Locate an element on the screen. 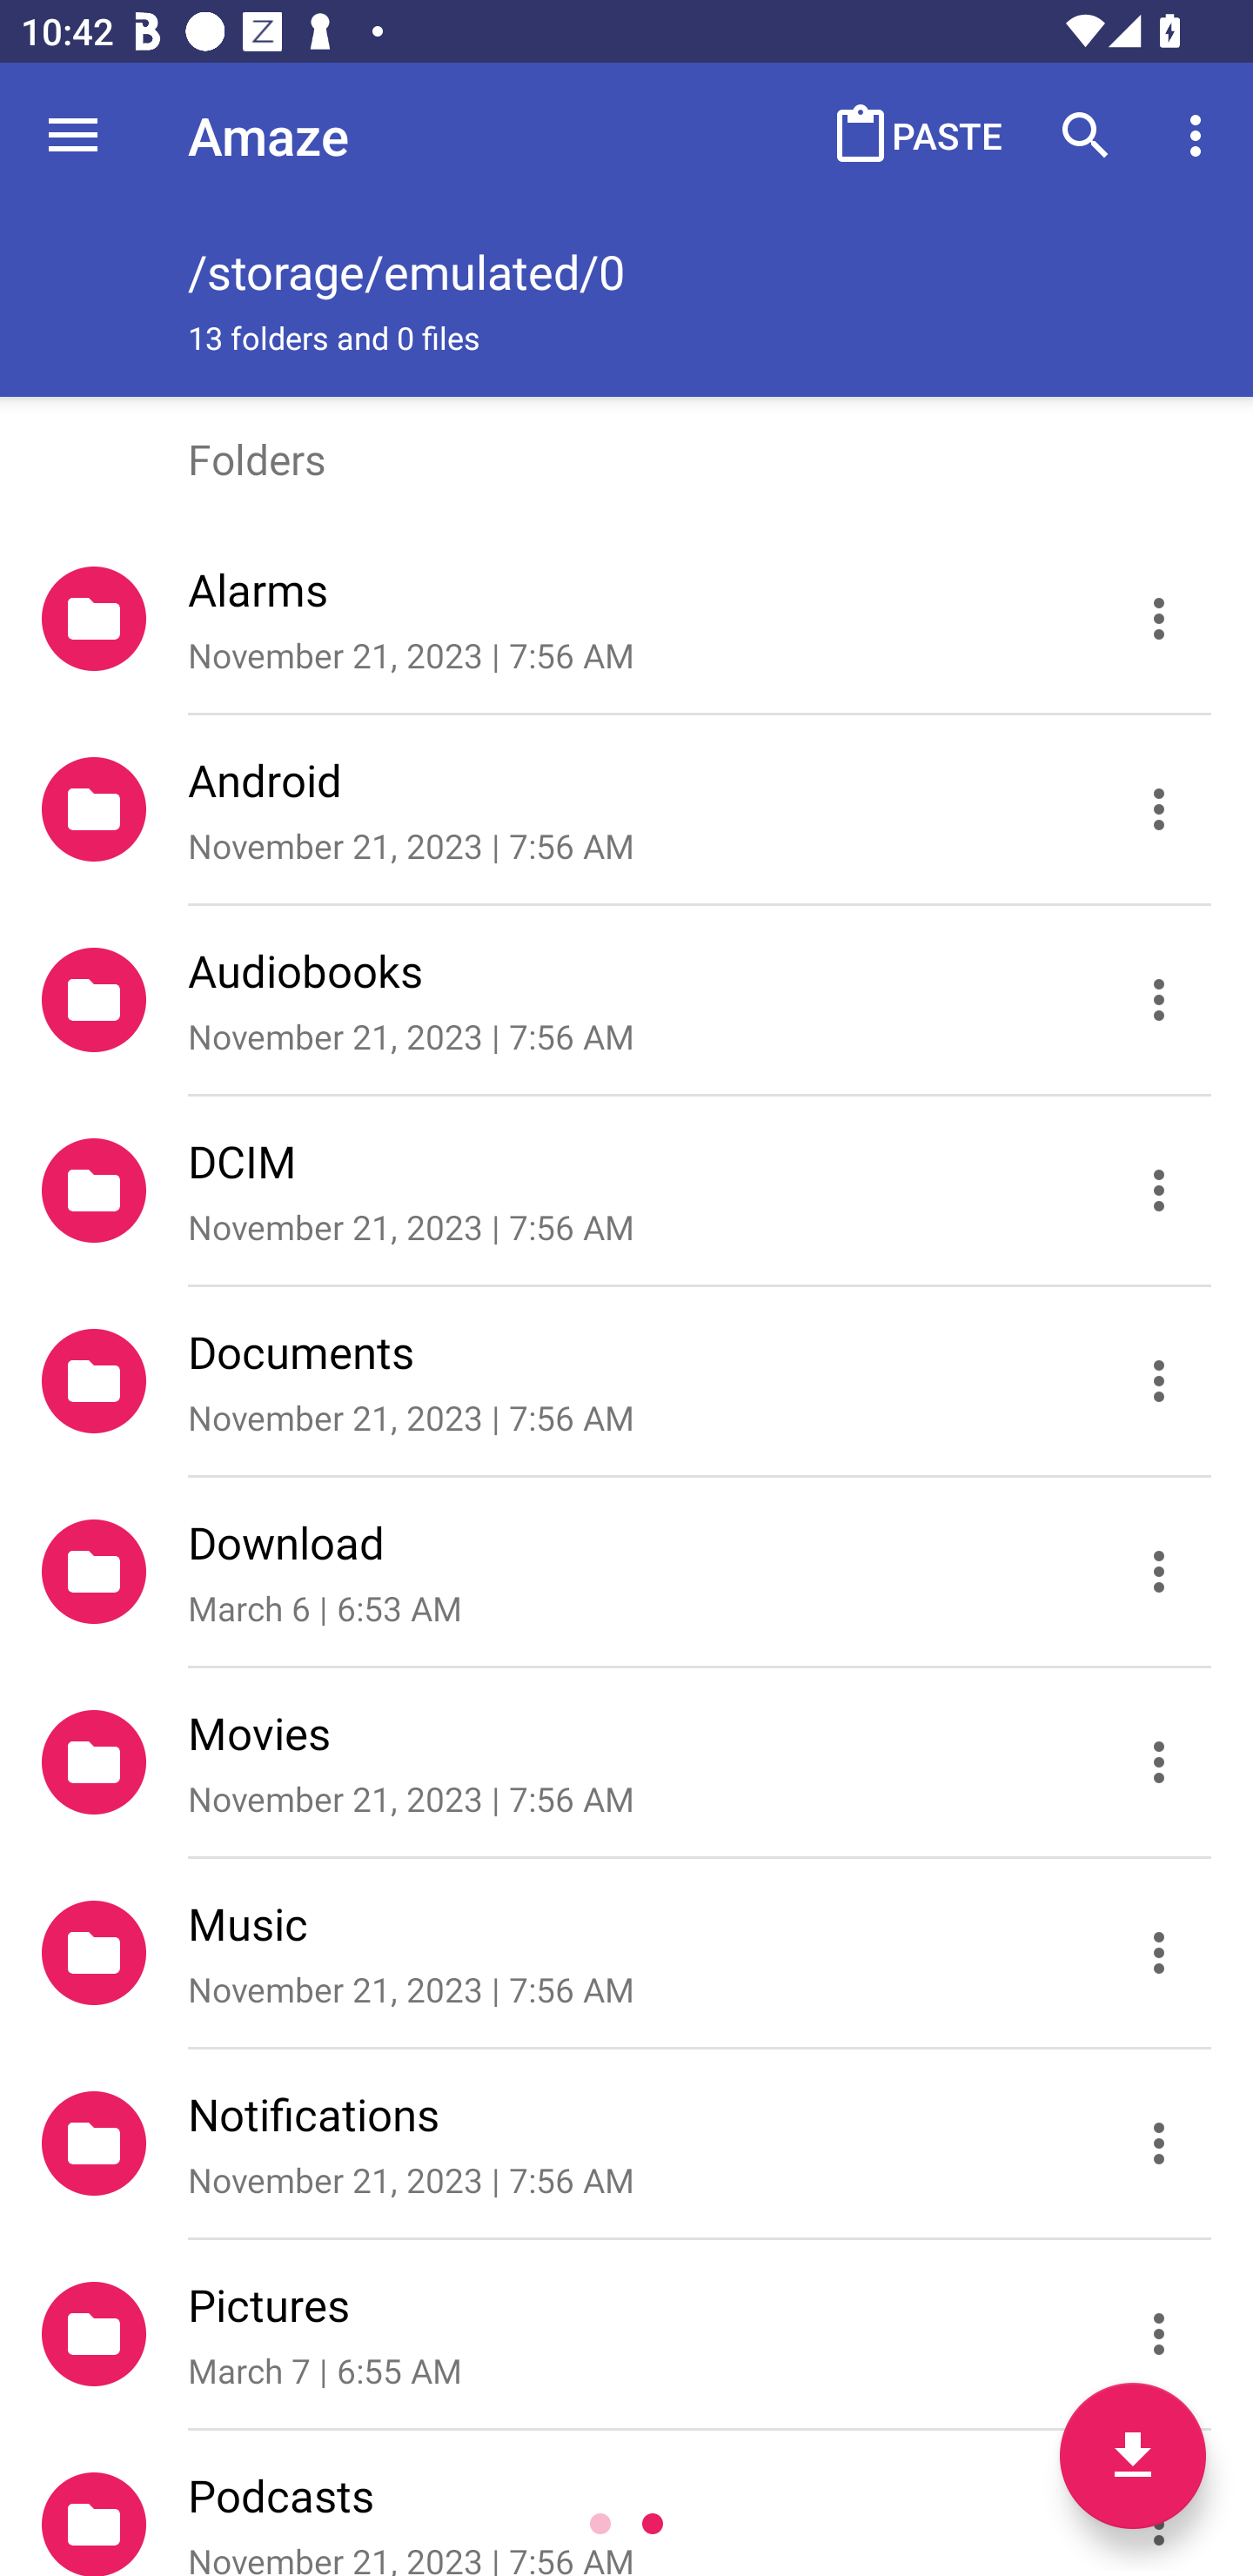  Pictures March 7 | 6:55 AM is located at coordinates (626, 2335).